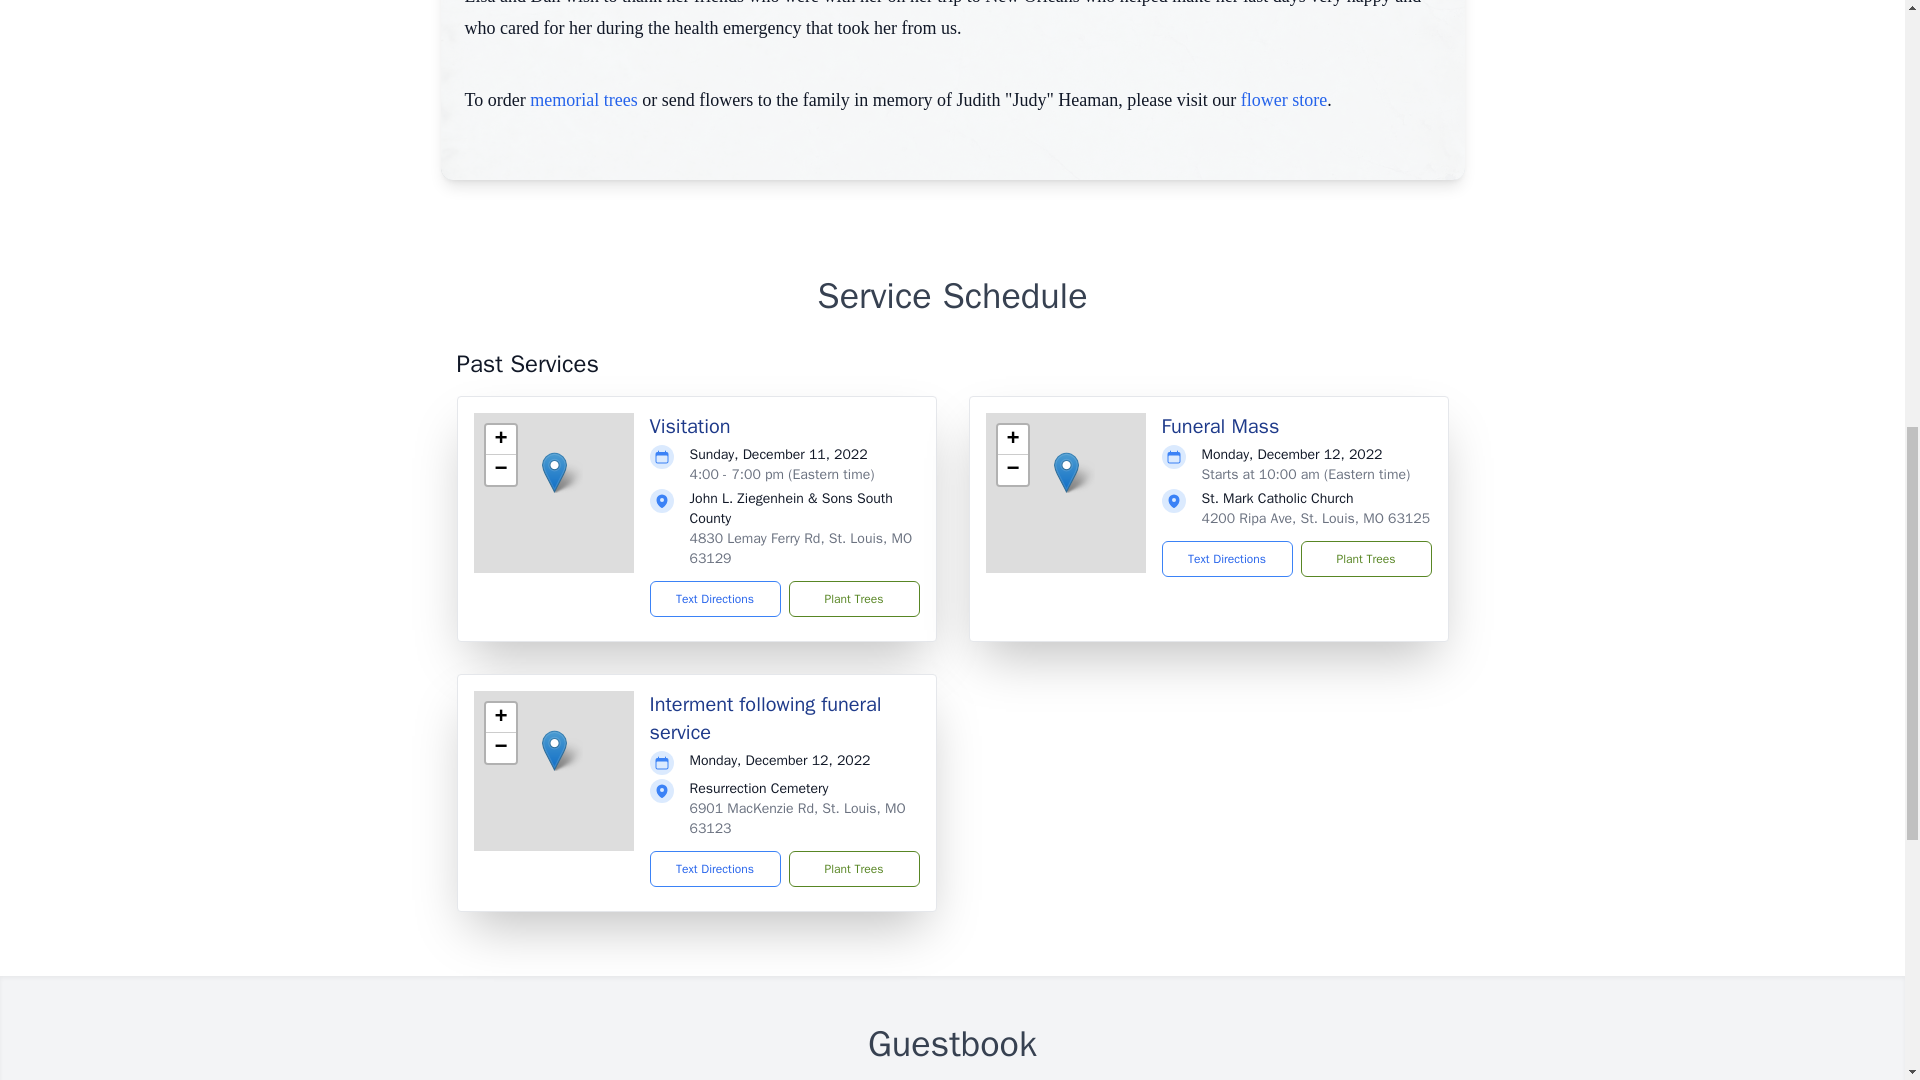 The height and width of the screenshot is (1080, 1920). Describe the element at coordinates (853, 868) in the screenshot. I see `Plant Trees` at that location.